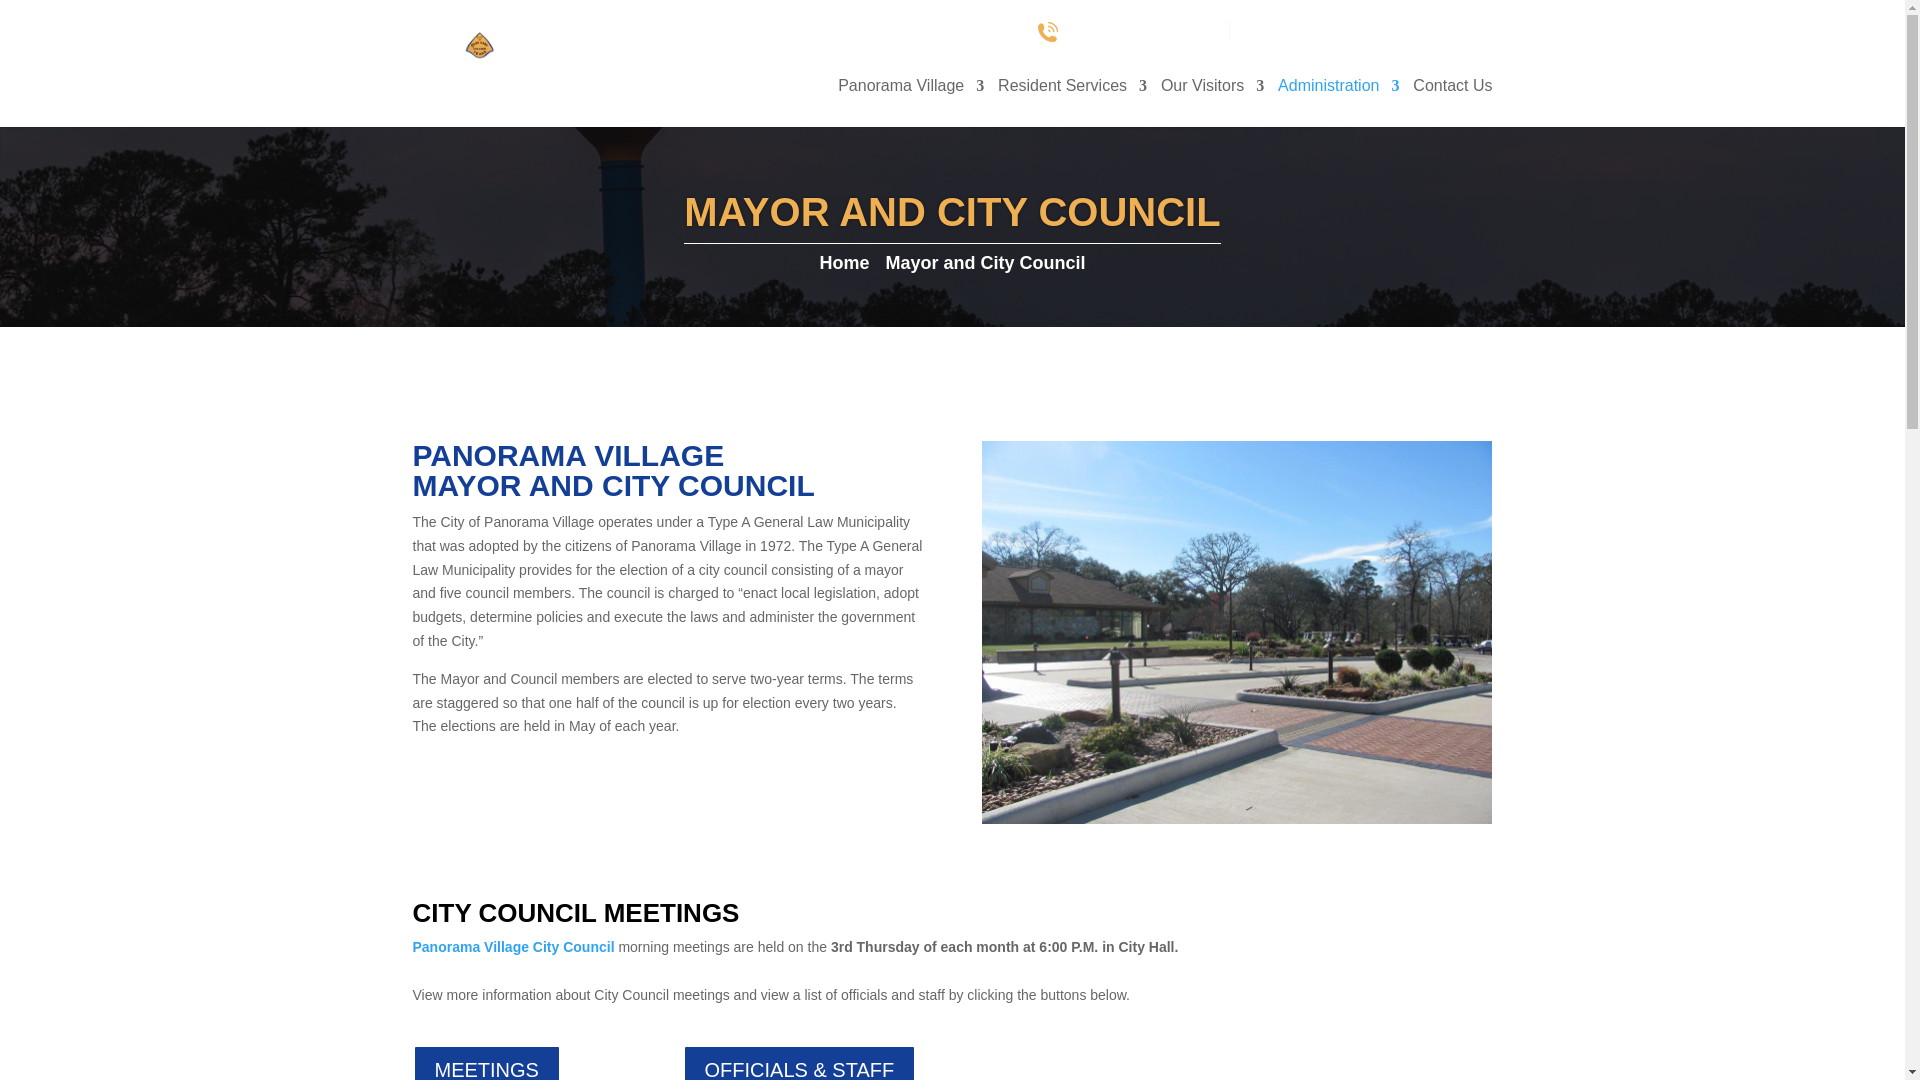 This screenshot has height=1080, width=1920. Describe the element at coordinates (1338, 102) in the screenshot. I see `Administration` at that location.